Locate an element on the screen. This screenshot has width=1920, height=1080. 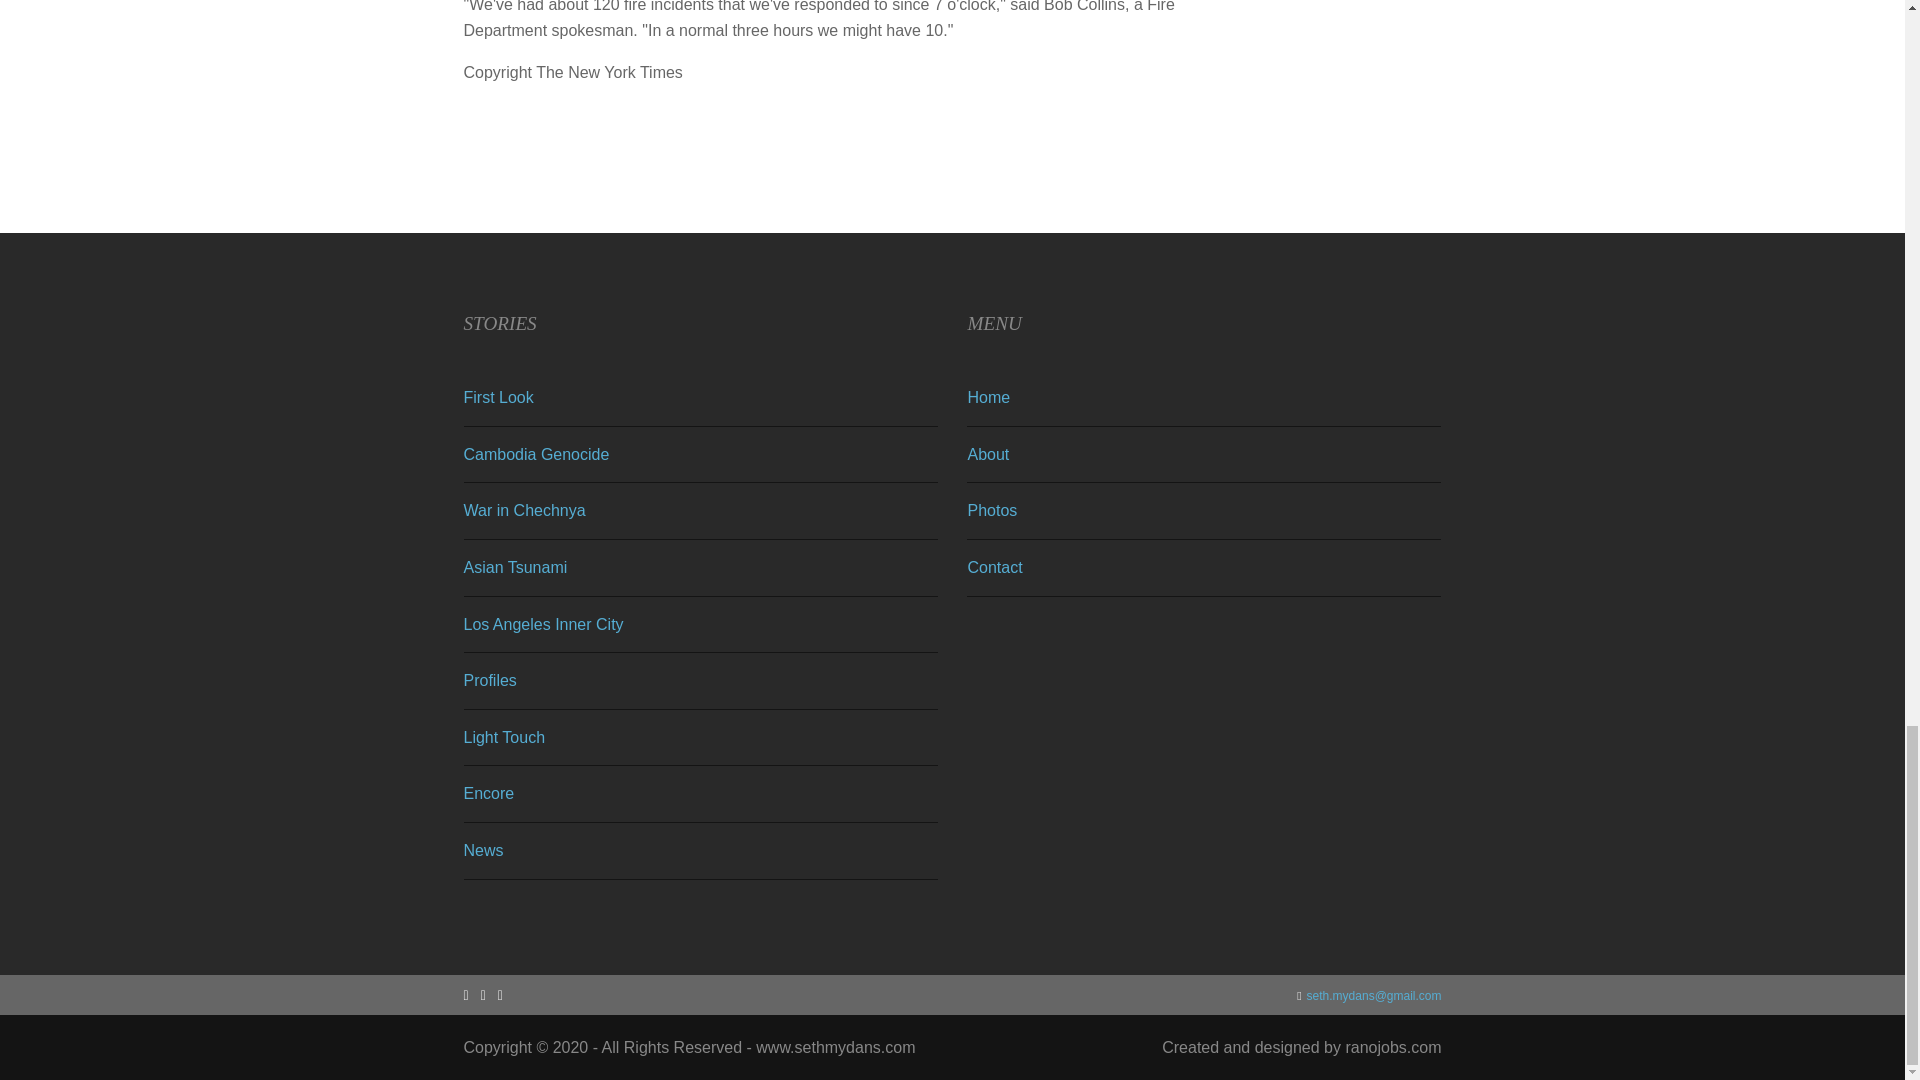
Home is located at coordinates (988, 397).